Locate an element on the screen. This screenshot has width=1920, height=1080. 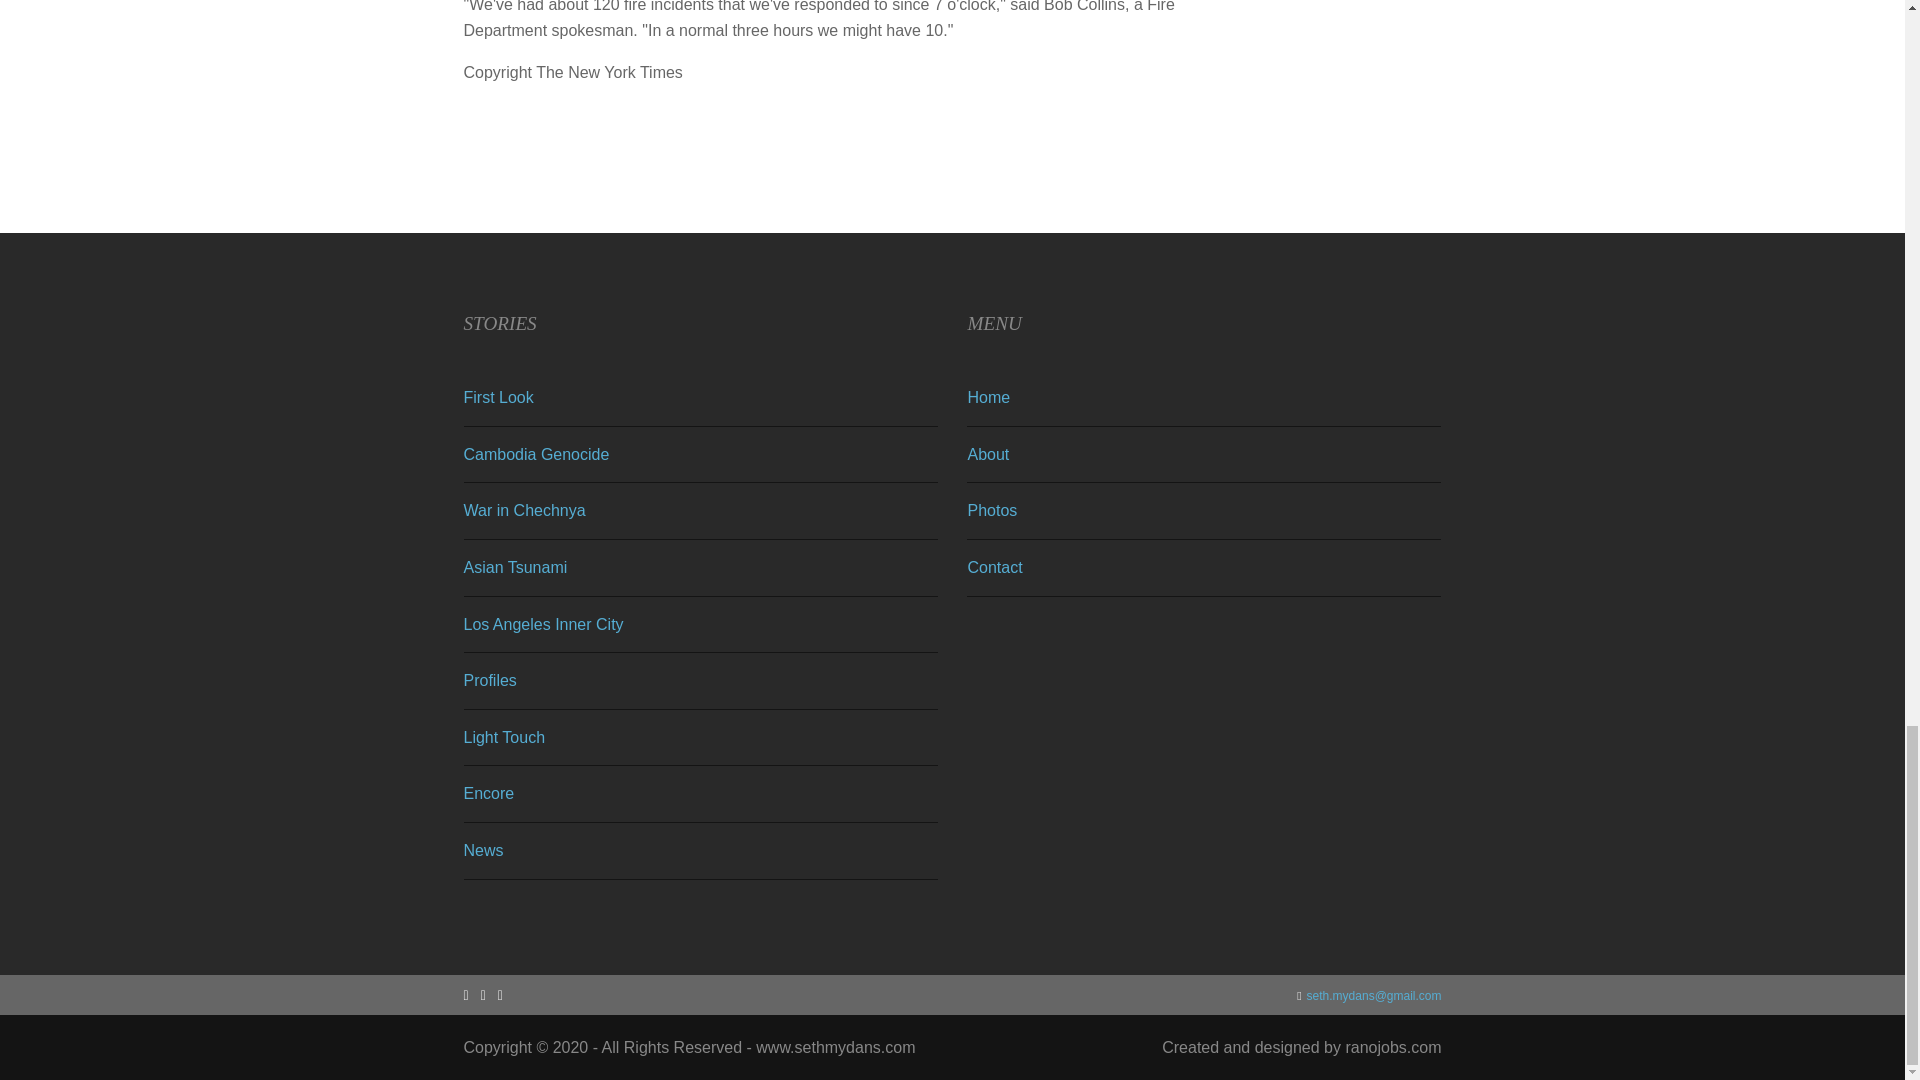
Home is located at coordinates (988, 397).